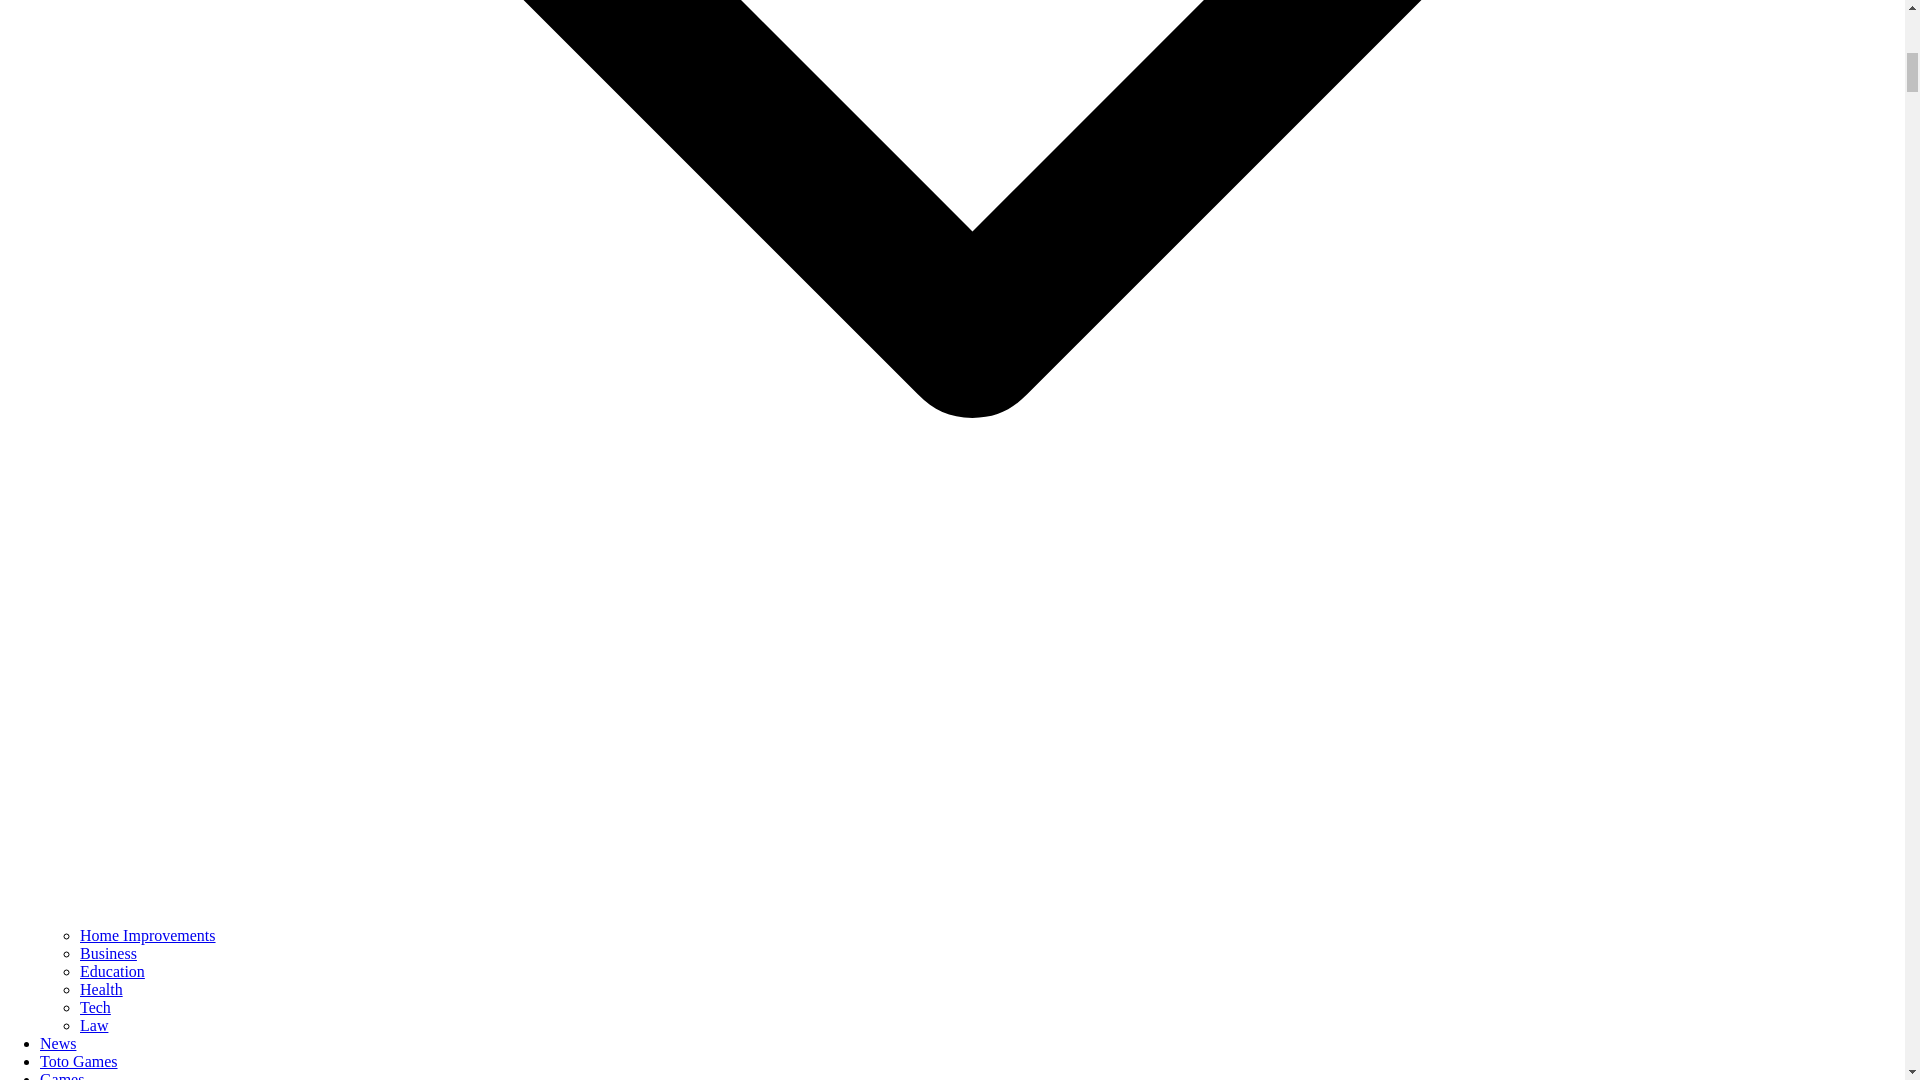  I want to click on Health, so click(101, 988).